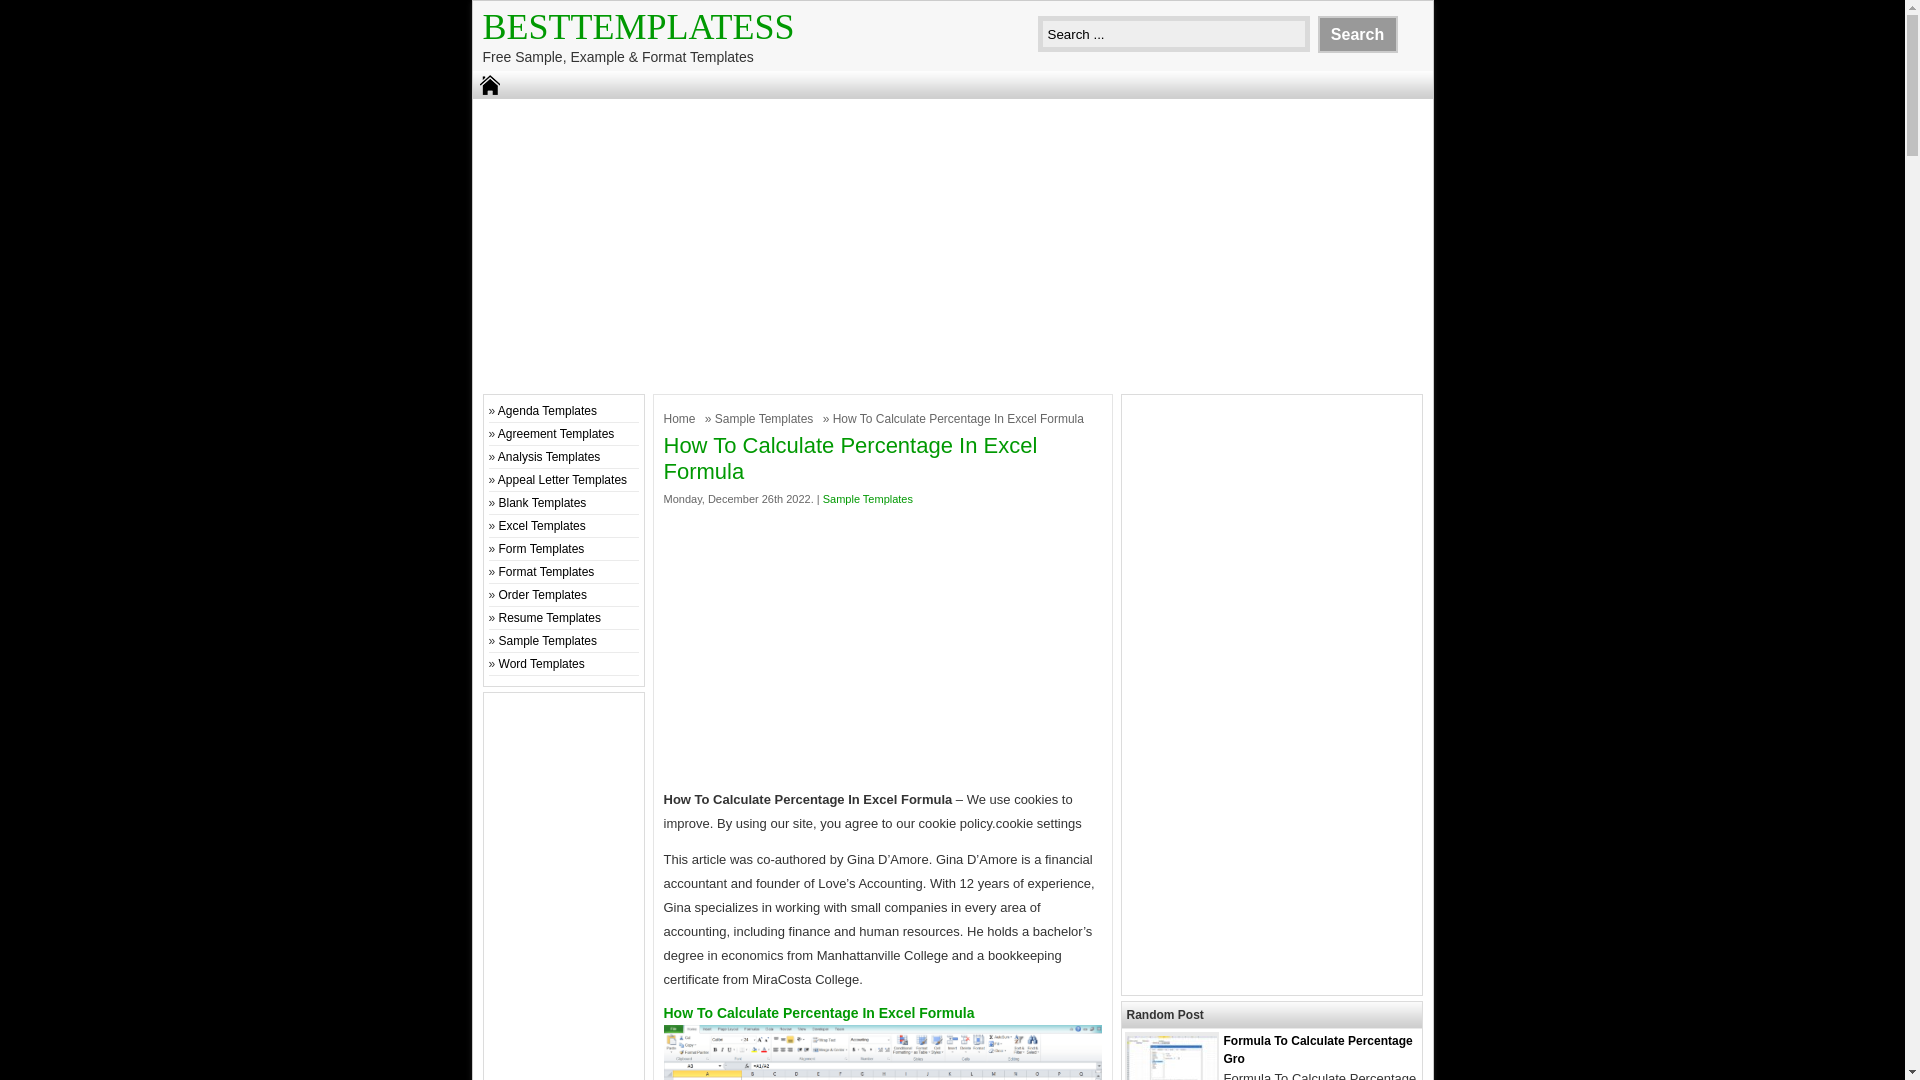 This screenshot has width=1920, height=1080. I want to click on Sample Templates, so click(766, 418).